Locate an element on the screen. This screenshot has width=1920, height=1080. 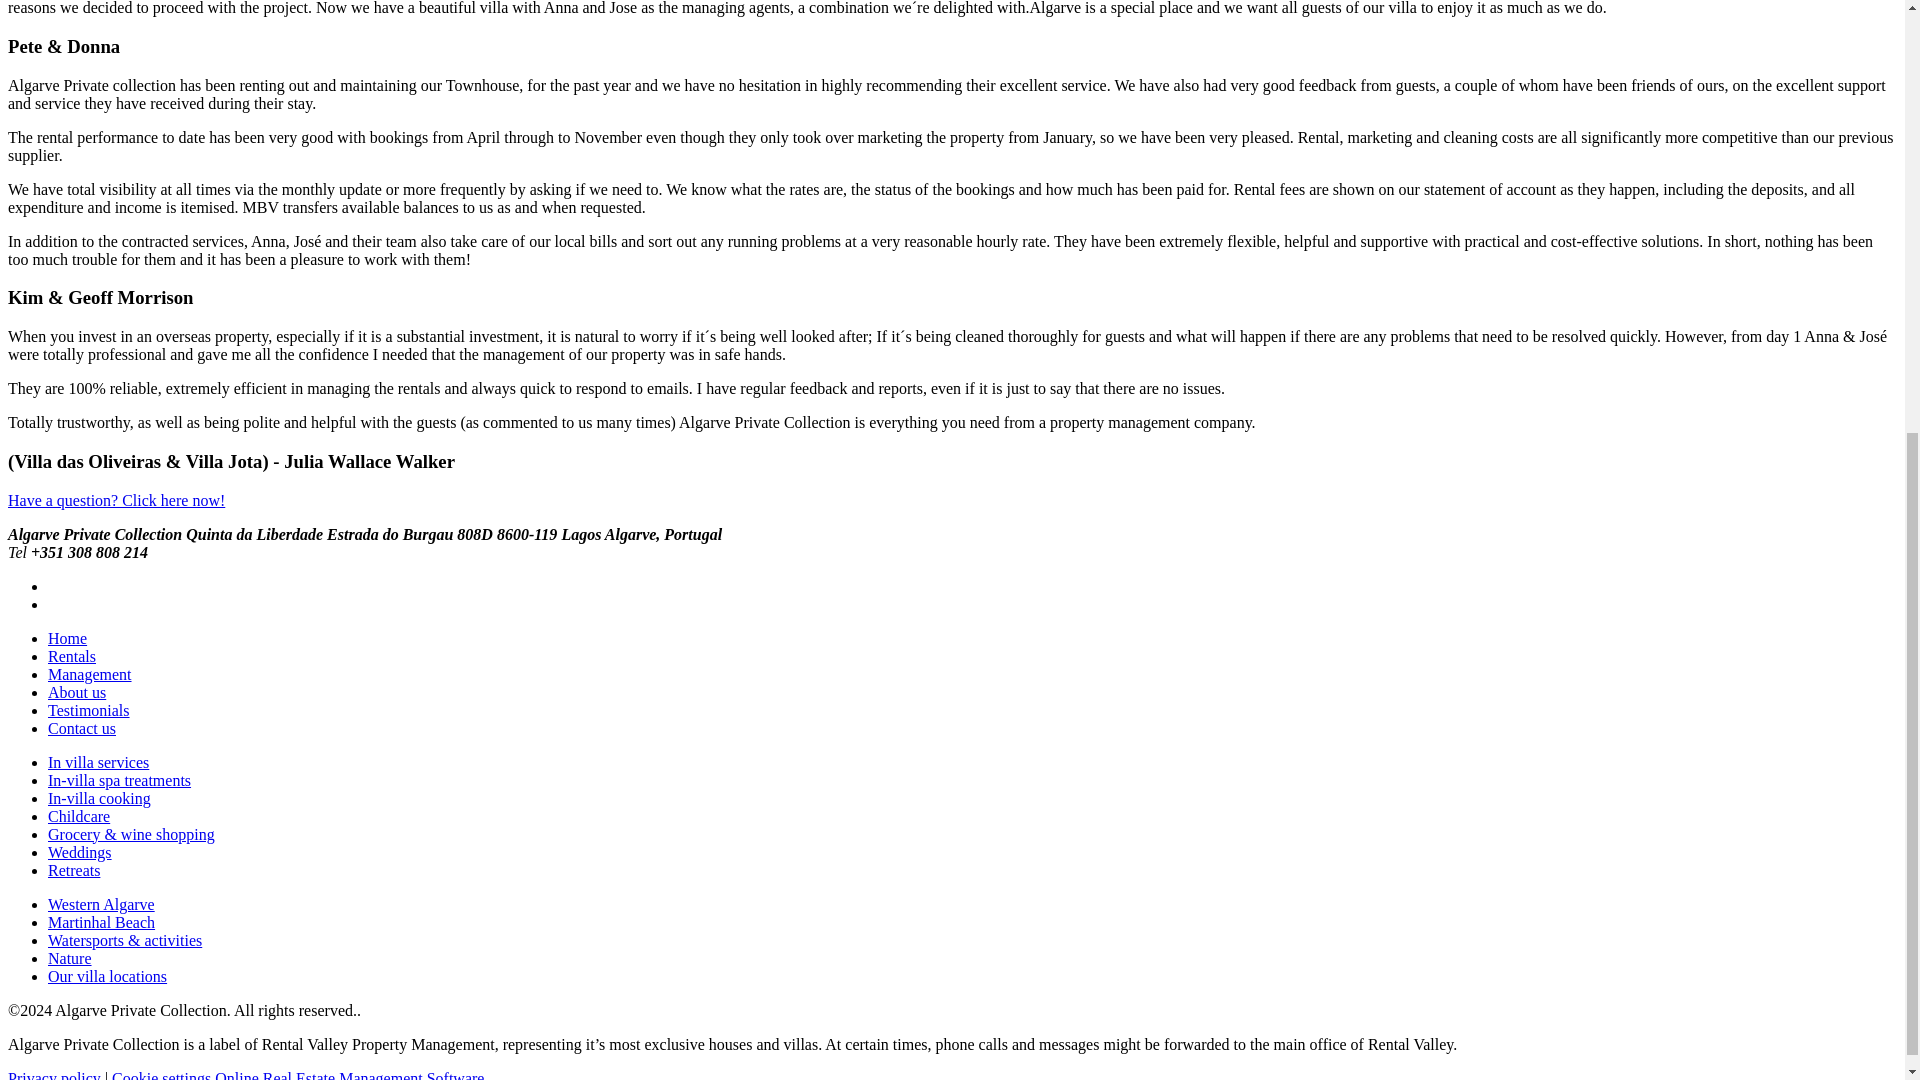
Testimonials is located at coordinates (89, 710).